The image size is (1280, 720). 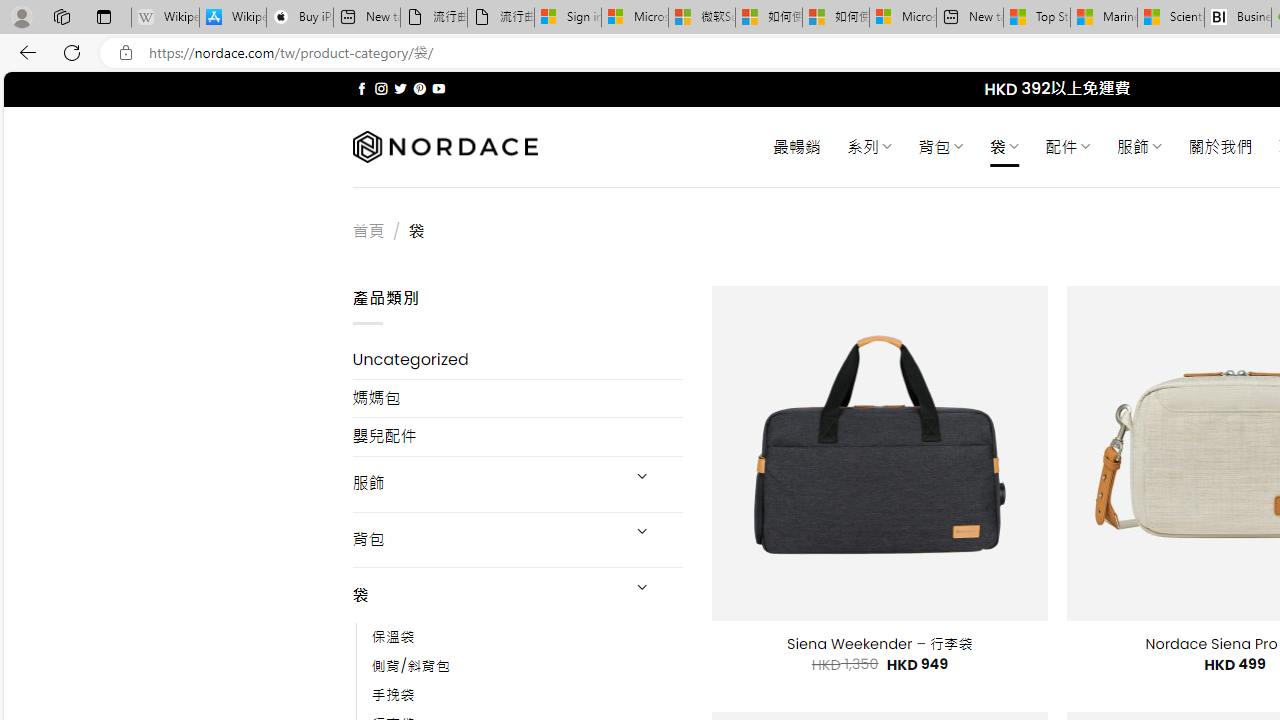 I want to click on Top Stories - MSN, so click(x=1036, y=18).